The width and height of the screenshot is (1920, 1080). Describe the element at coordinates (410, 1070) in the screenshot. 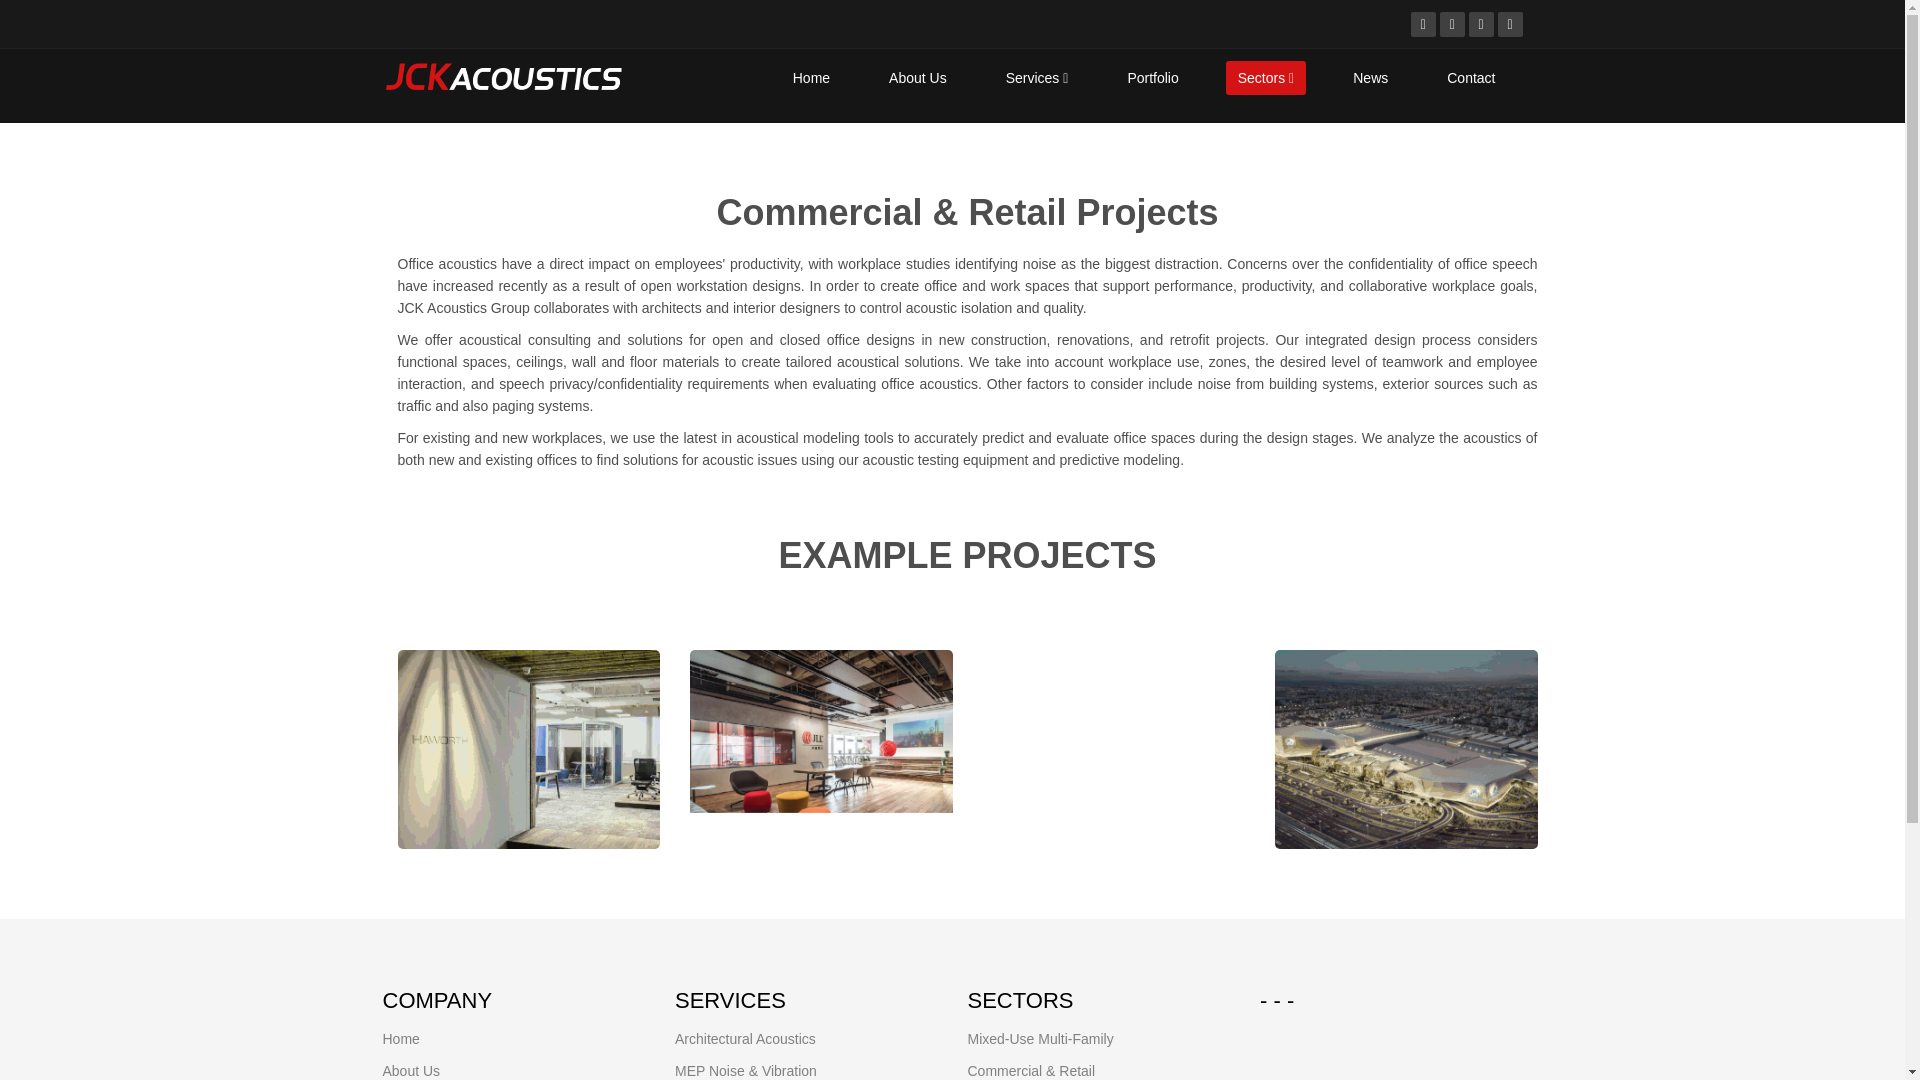

I see `About Us` at that location.